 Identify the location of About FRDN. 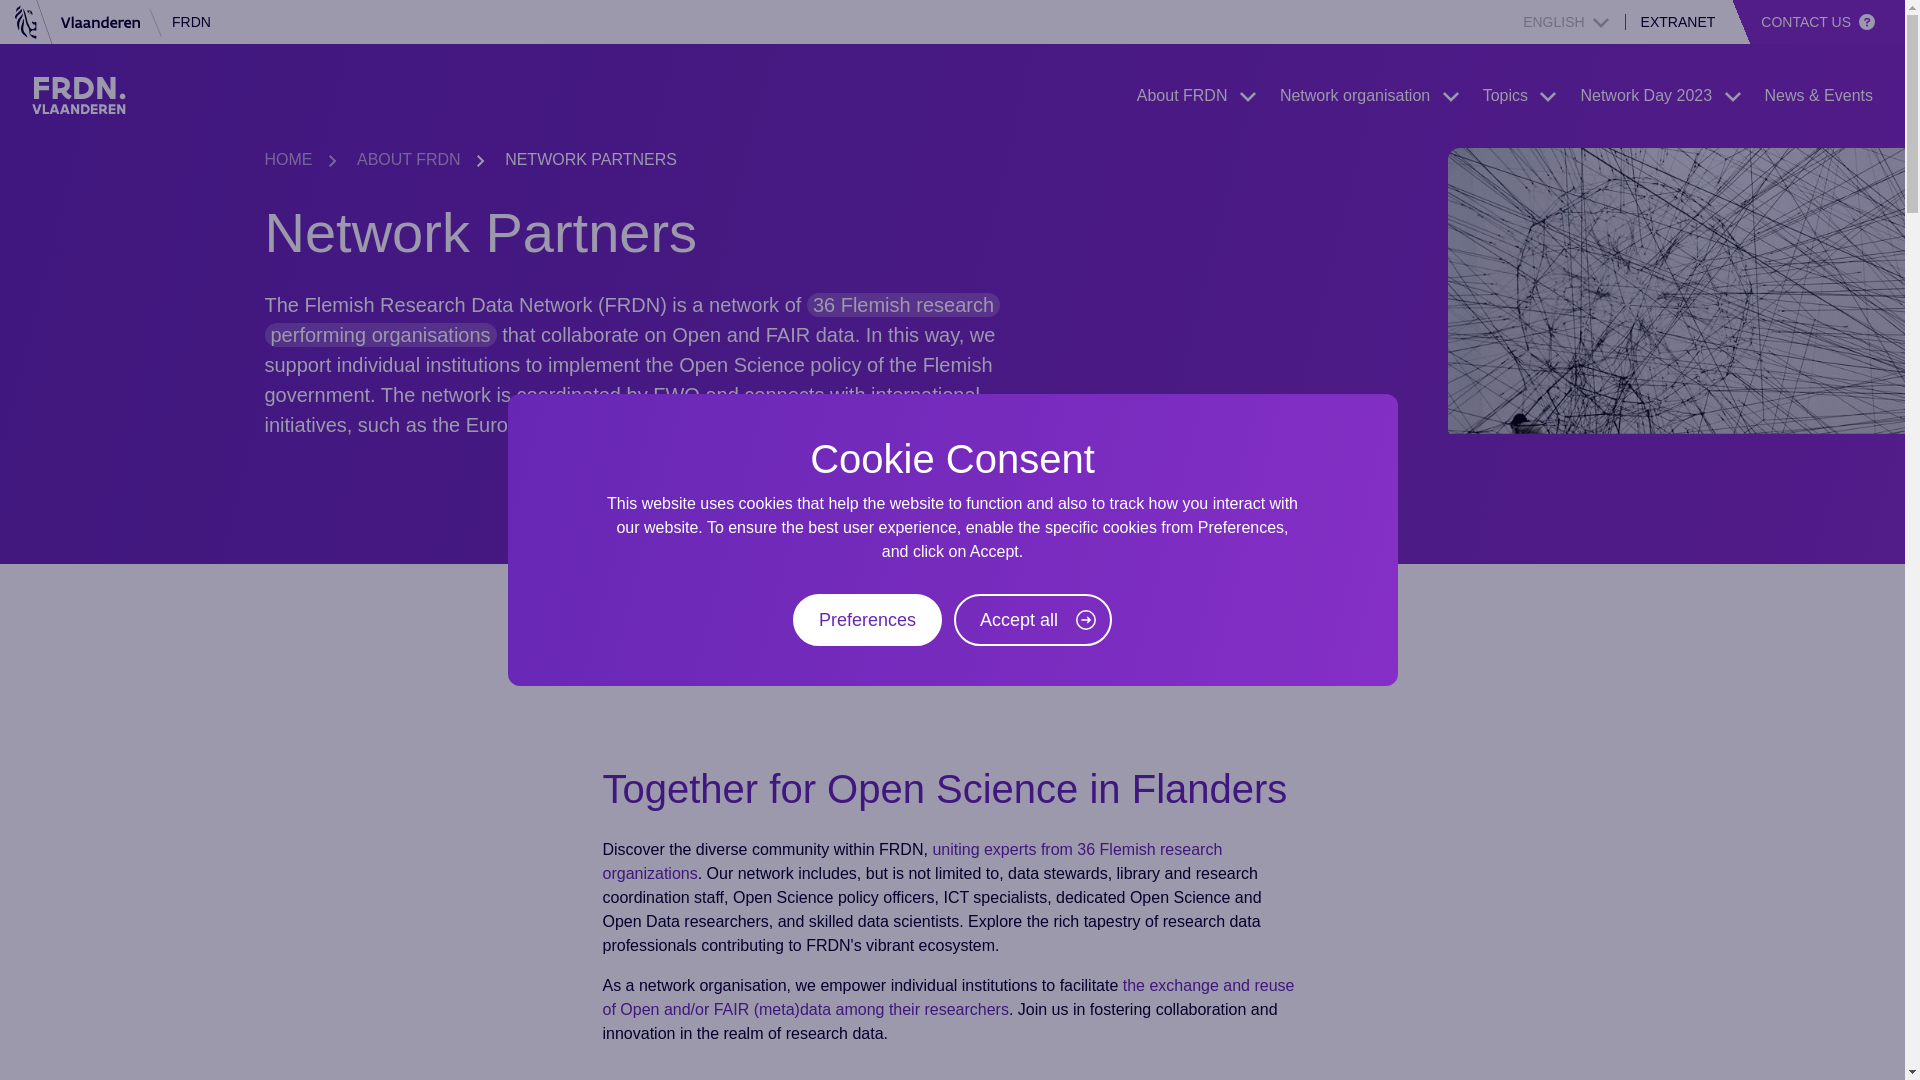
(1196, 96).